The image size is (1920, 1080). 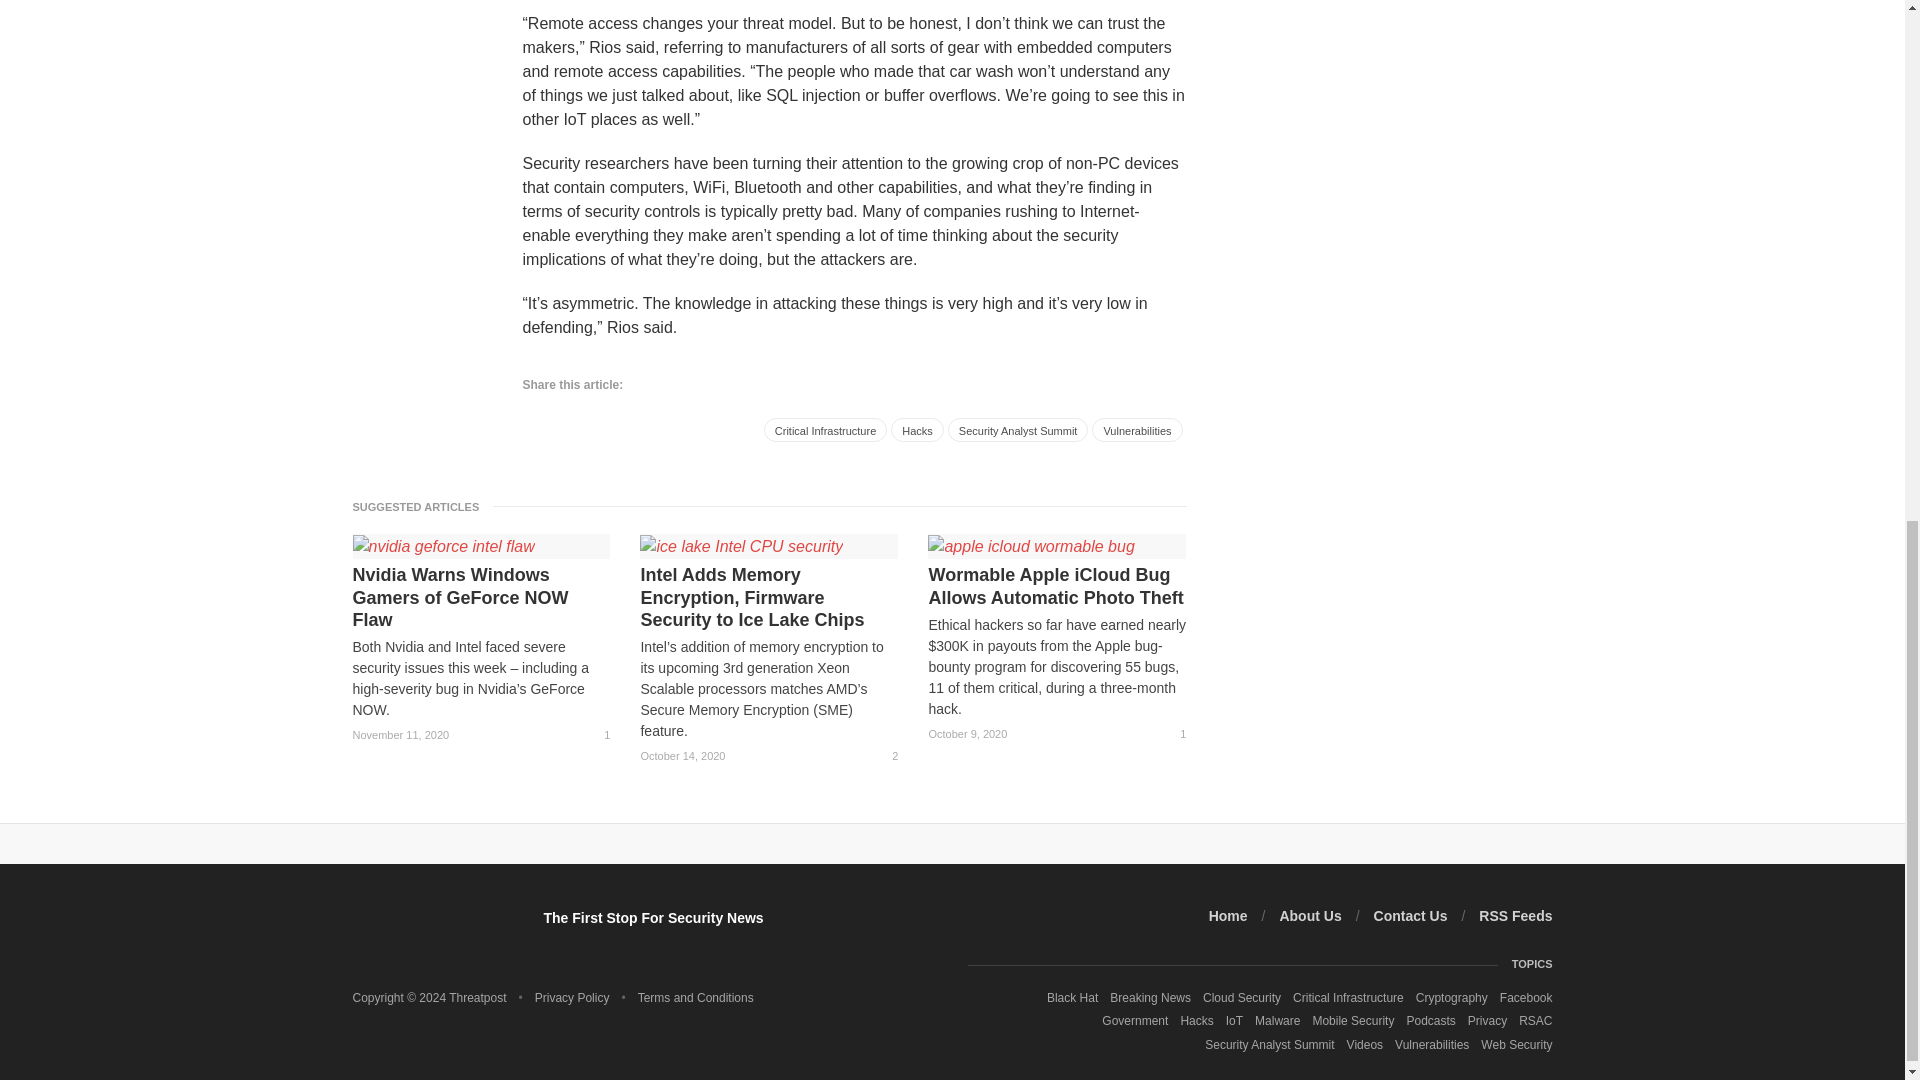 I want to click on Critical Infrastructure, so click(x=826, y=429).